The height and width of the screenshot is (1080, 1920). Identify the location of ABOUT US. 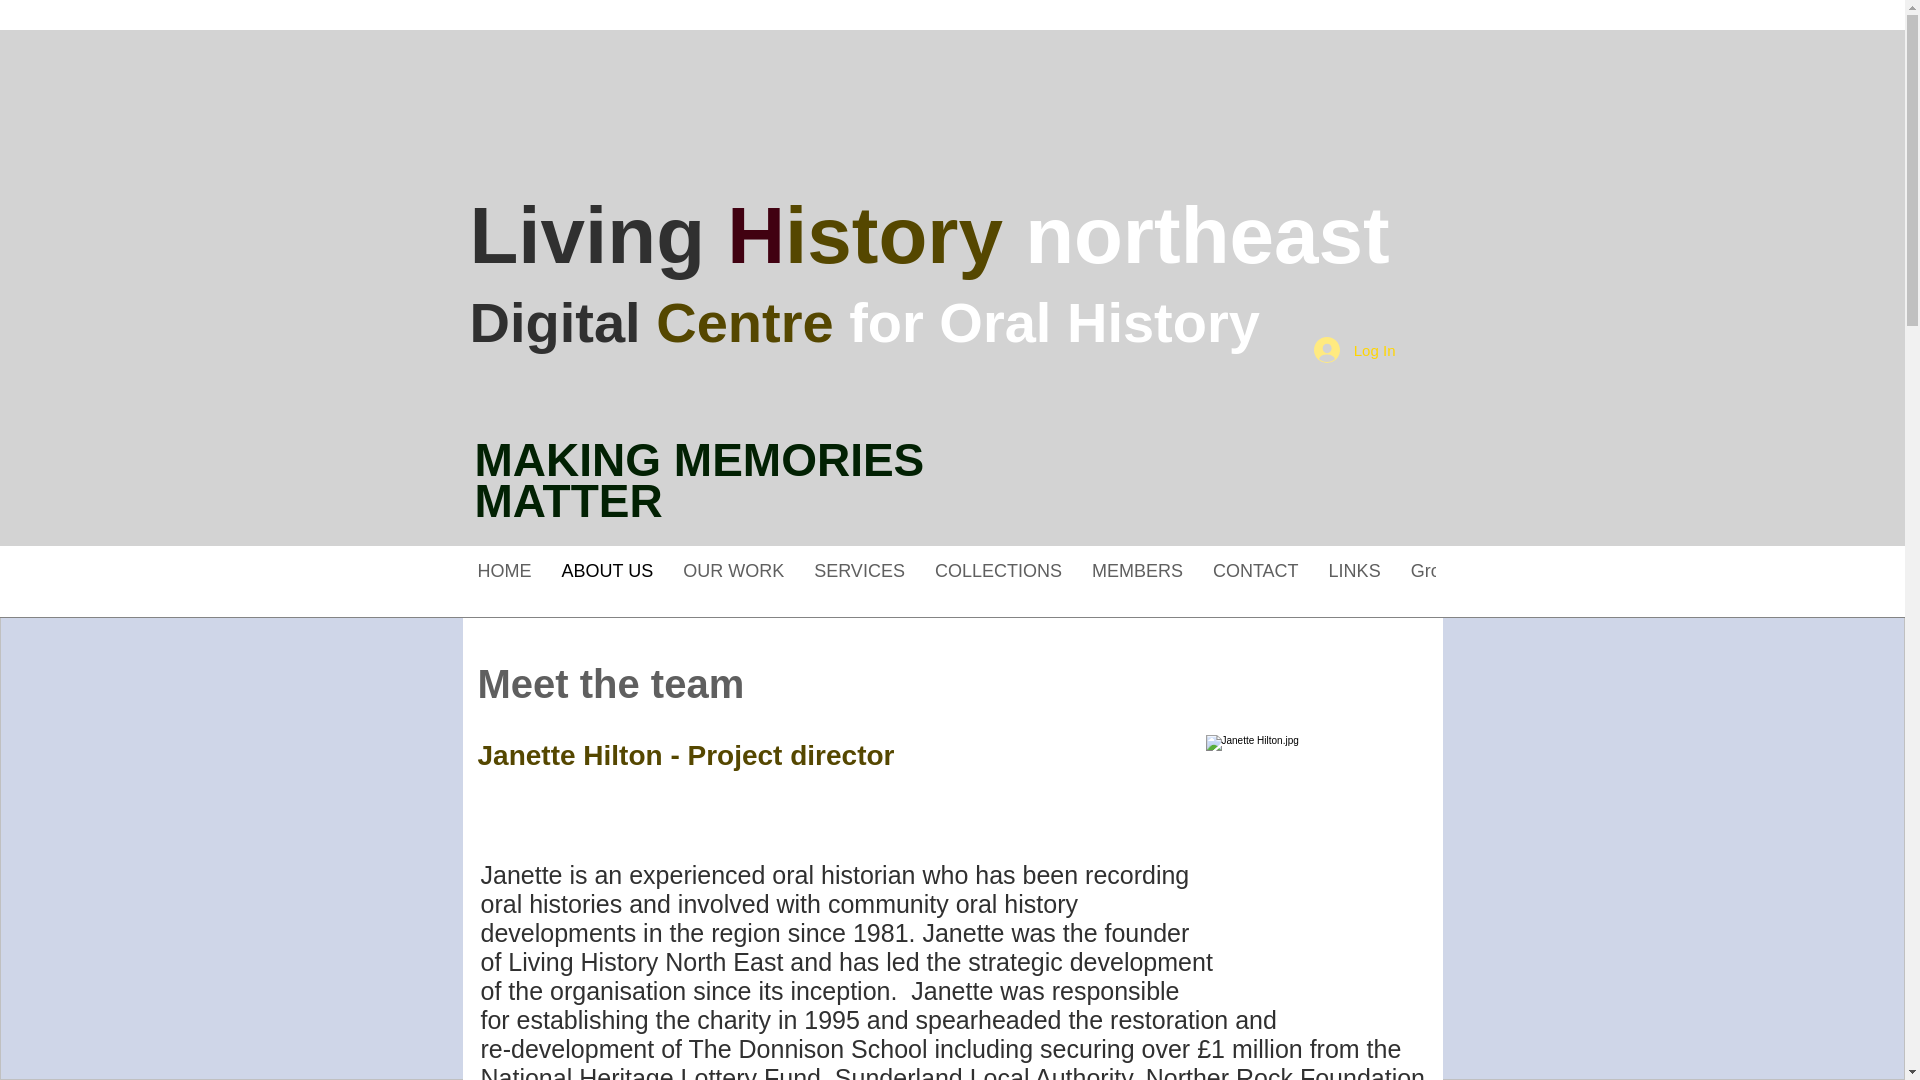
(606, 586).